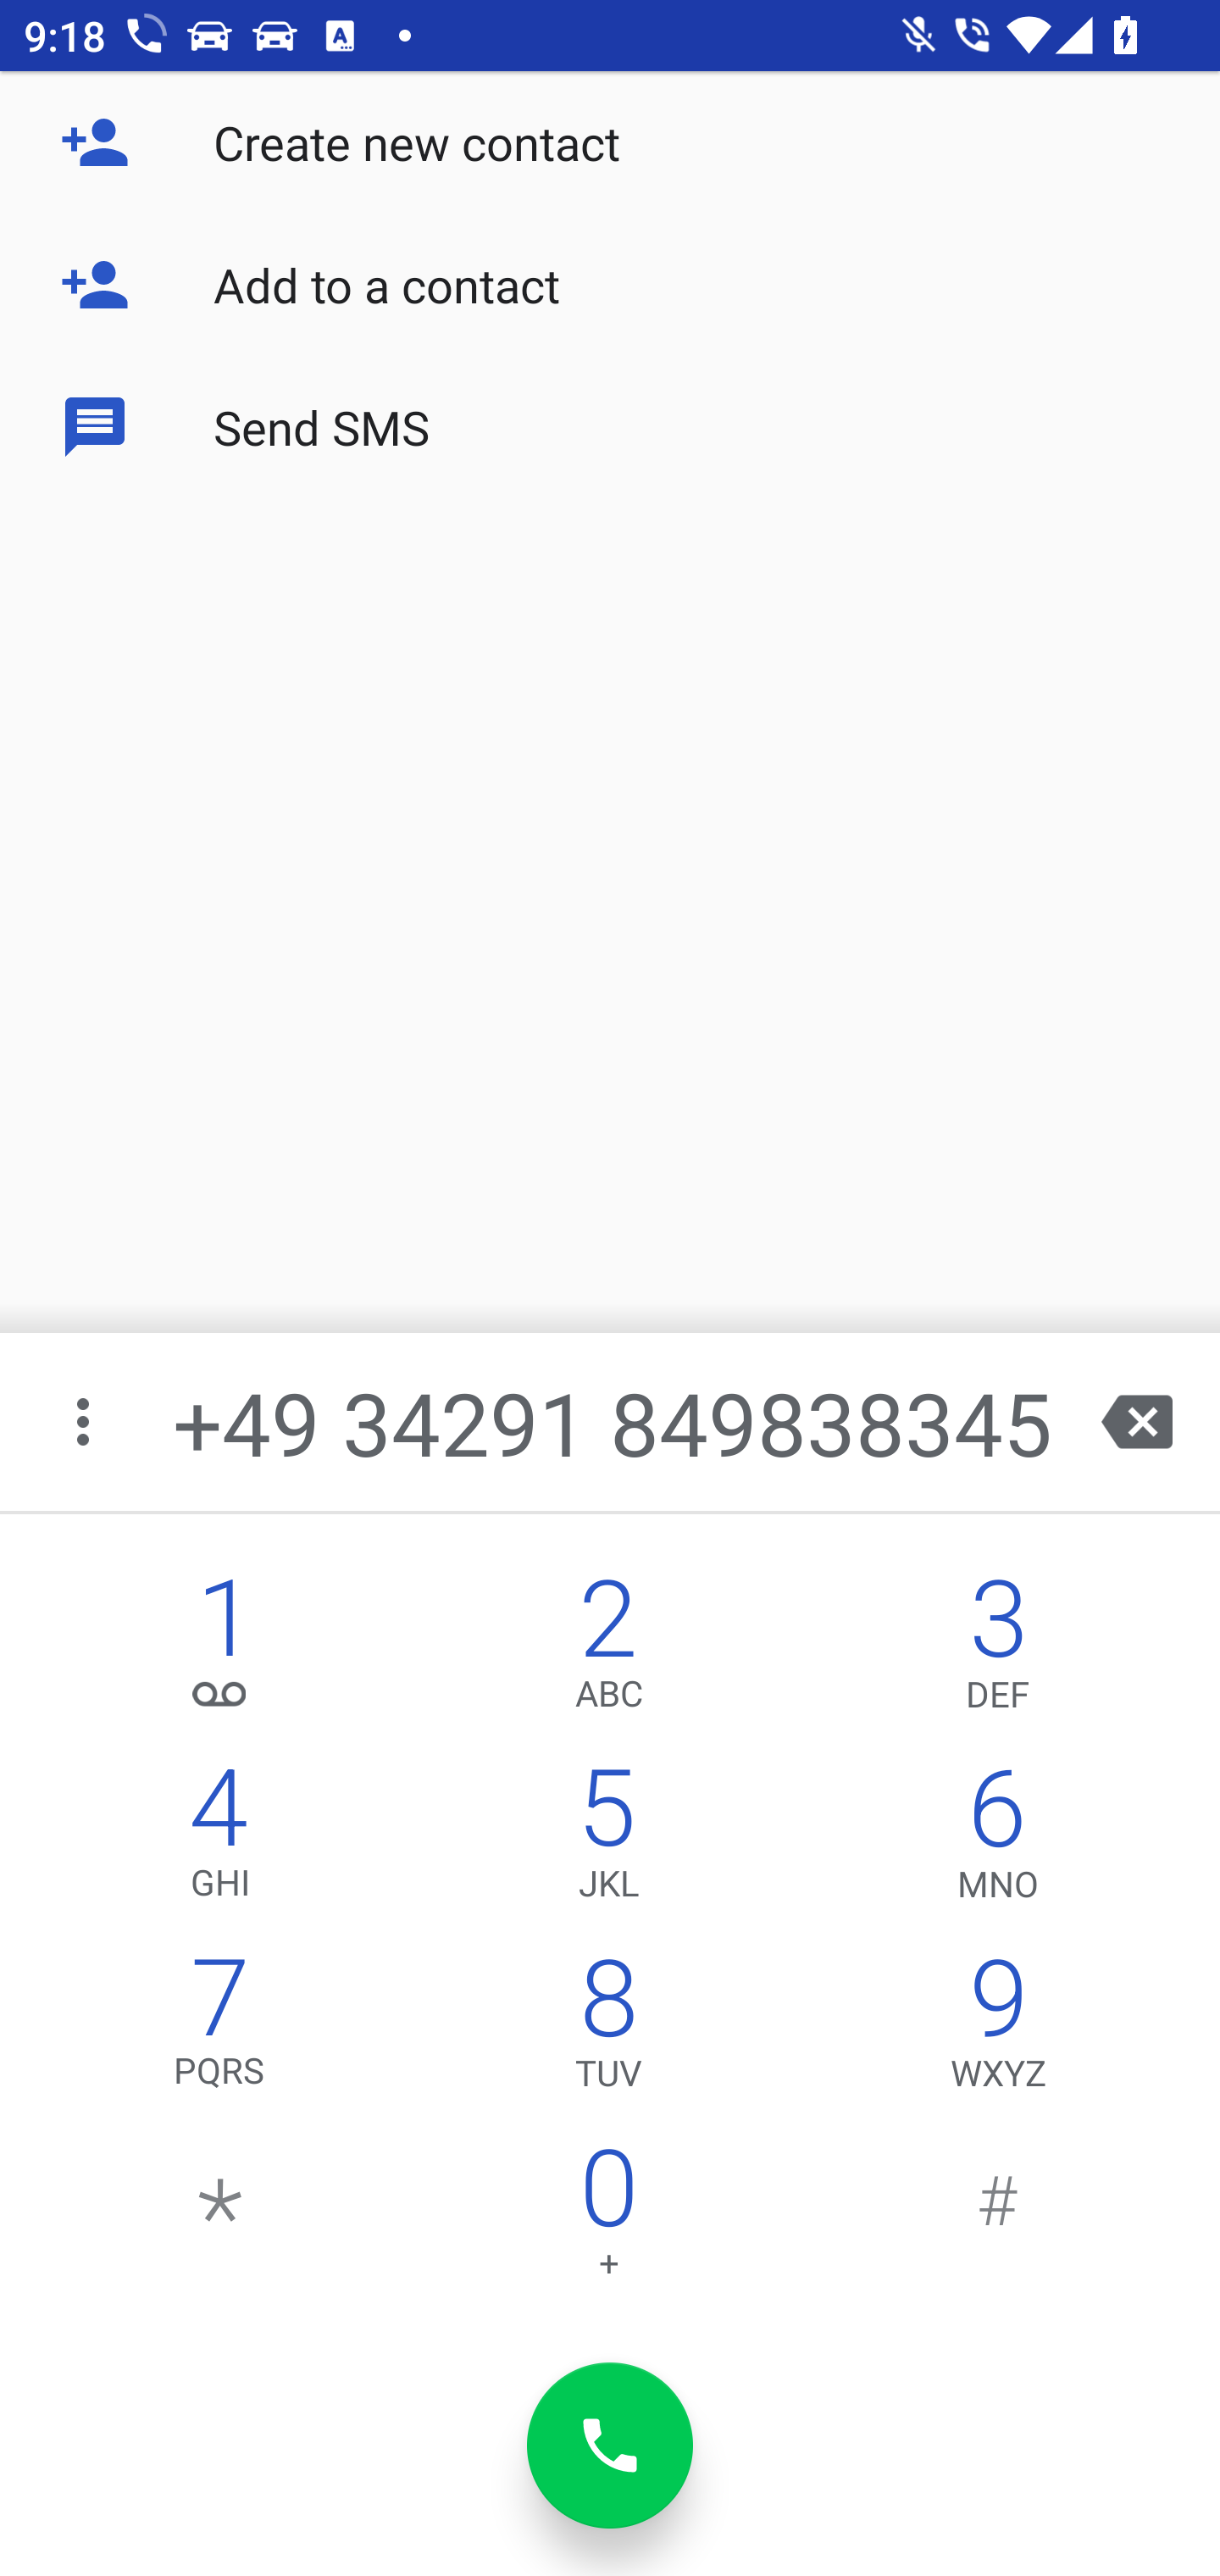 The image size is (1220, 2576). I want to click on 1, 1, so click(220, 1651).